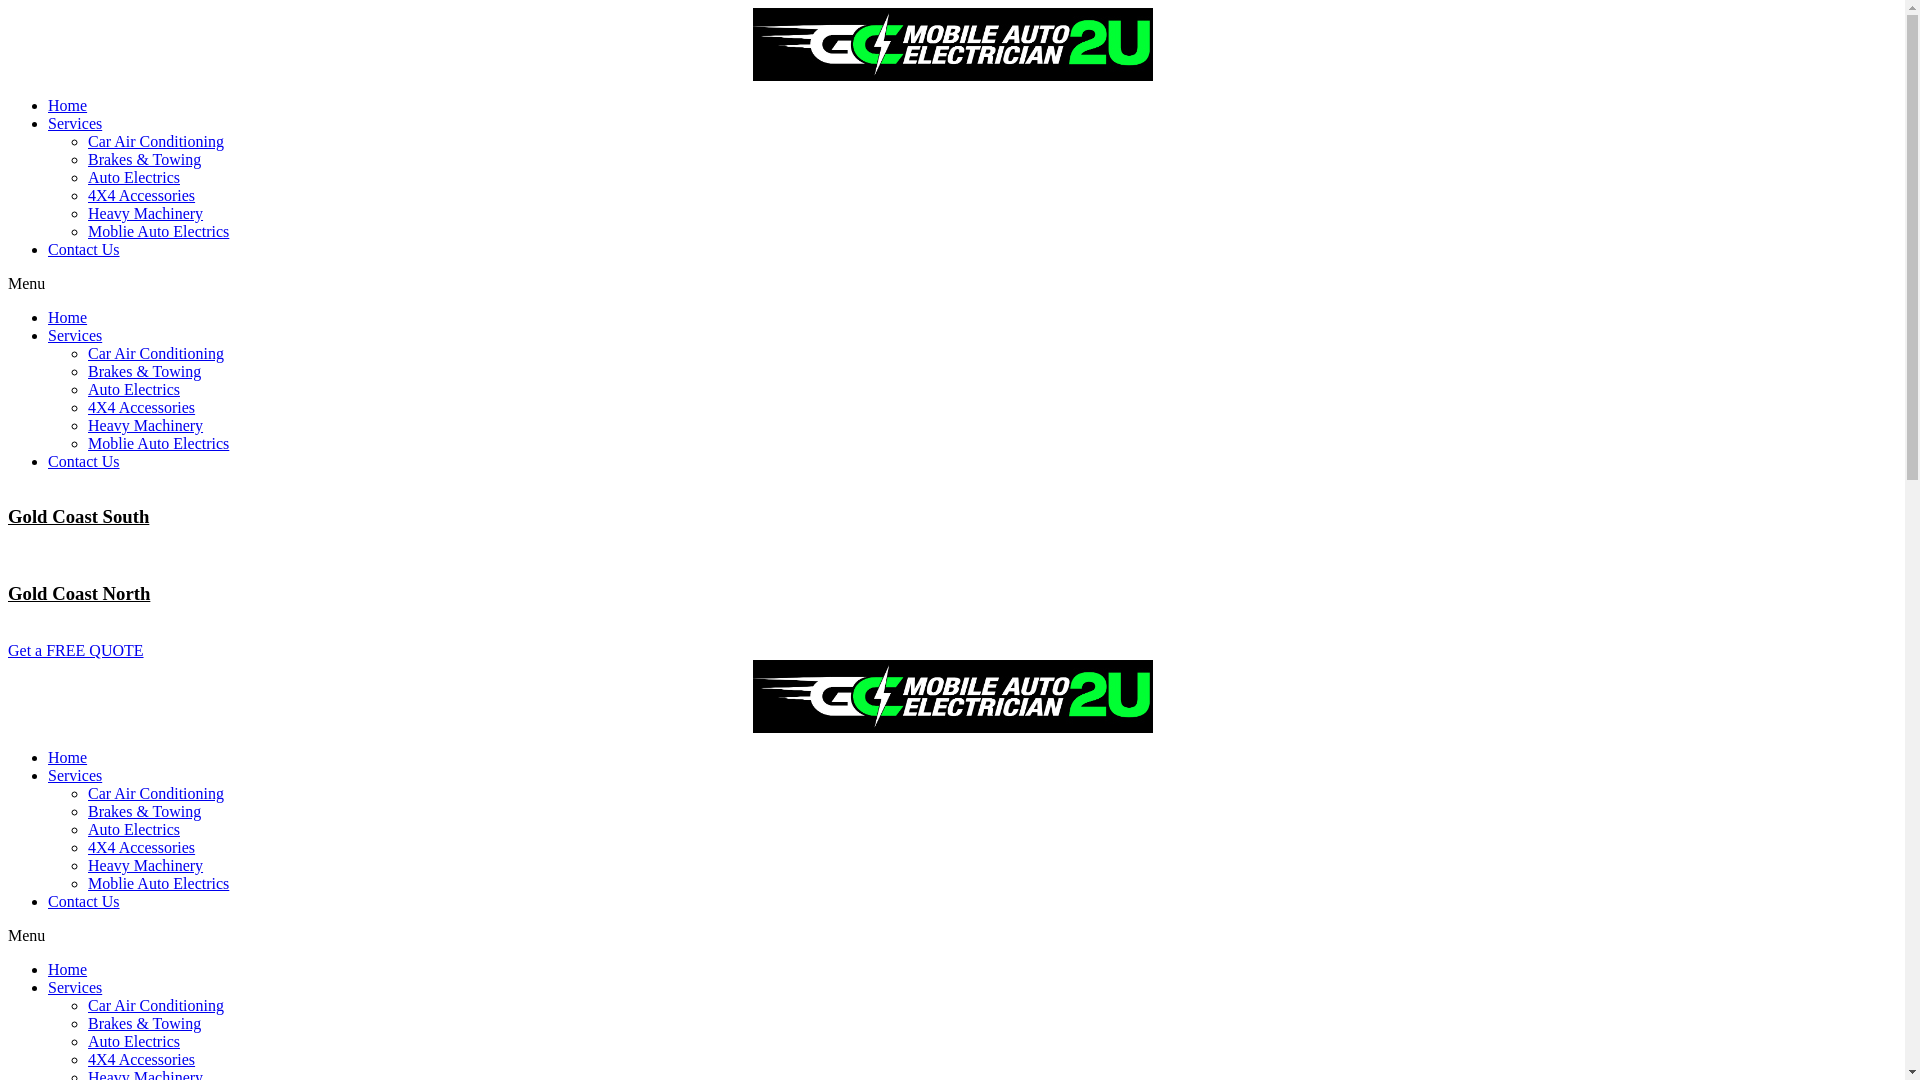 The width and height of the screenshot is (1920, 1080). I want to click on Services, so click(75, 336).